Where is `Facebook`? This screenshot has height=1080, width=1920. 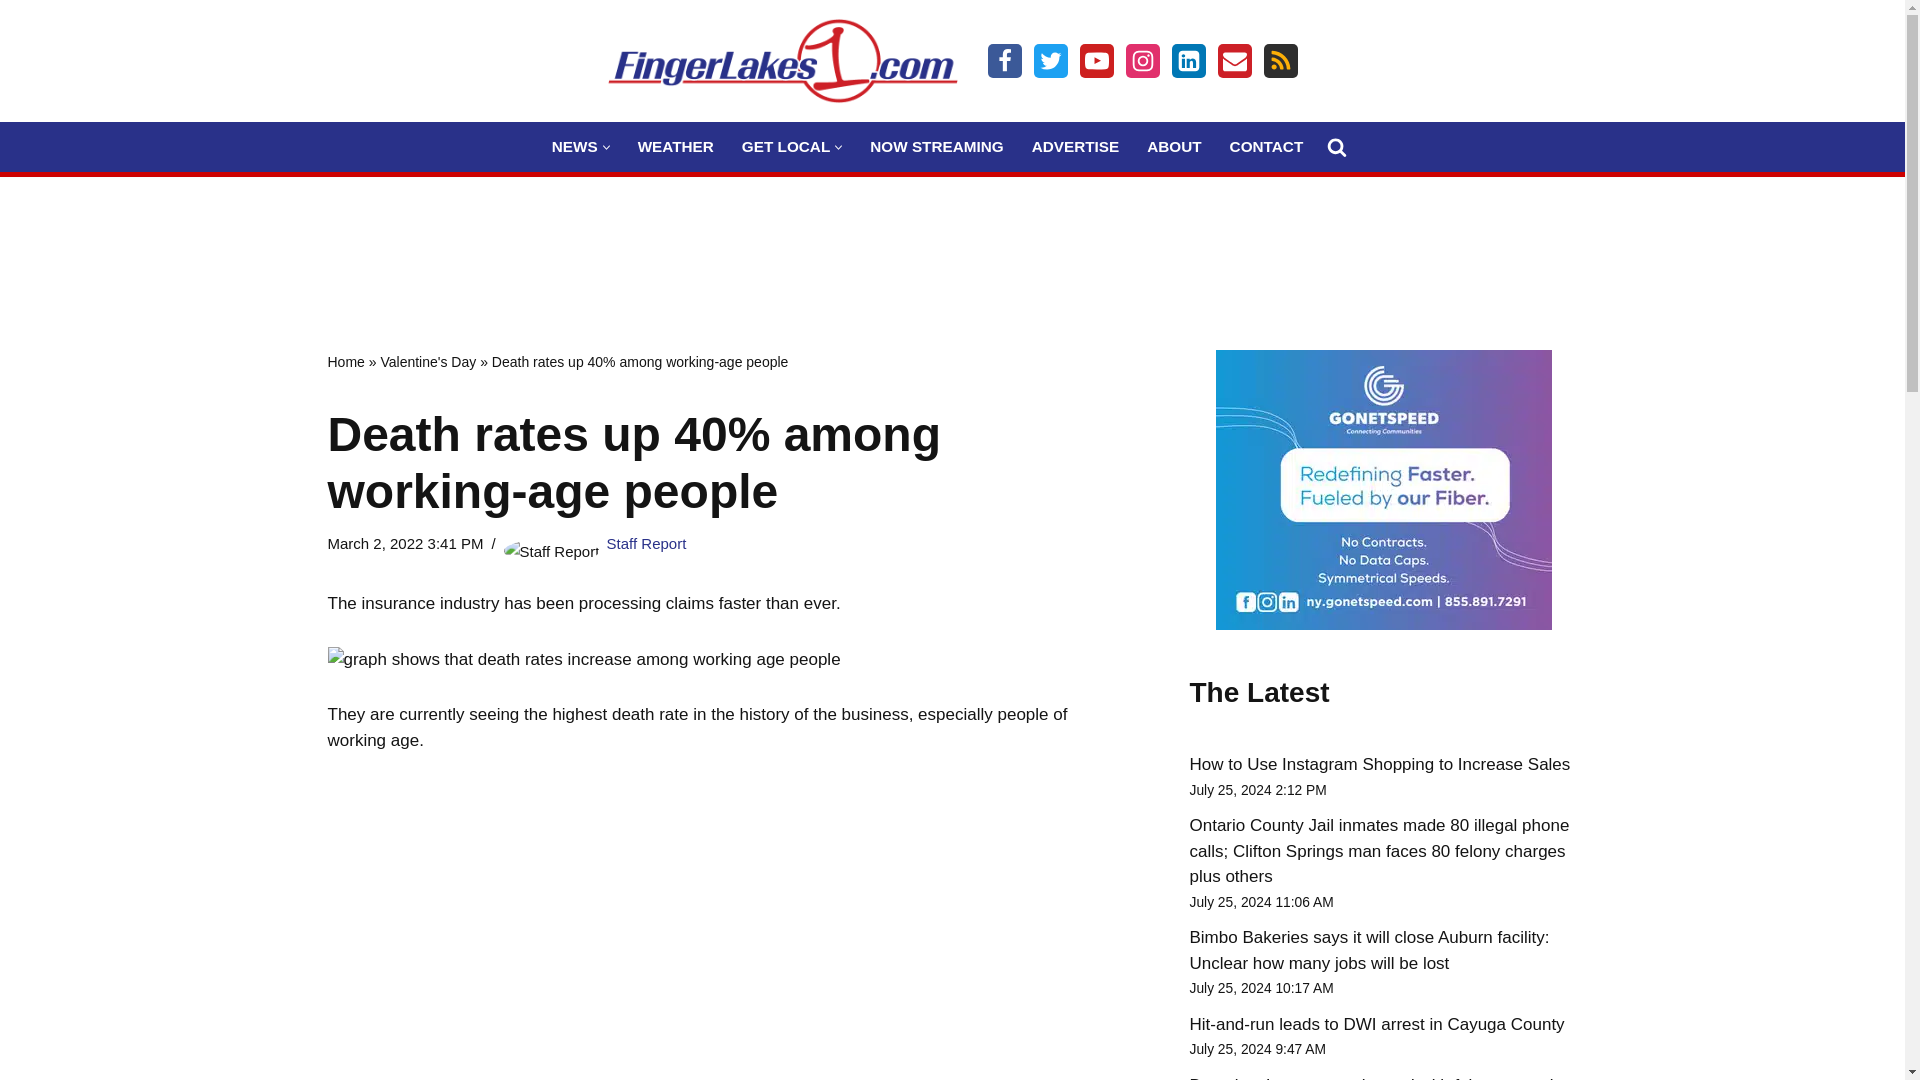 Facebook is located at coordinates (1004, 60).